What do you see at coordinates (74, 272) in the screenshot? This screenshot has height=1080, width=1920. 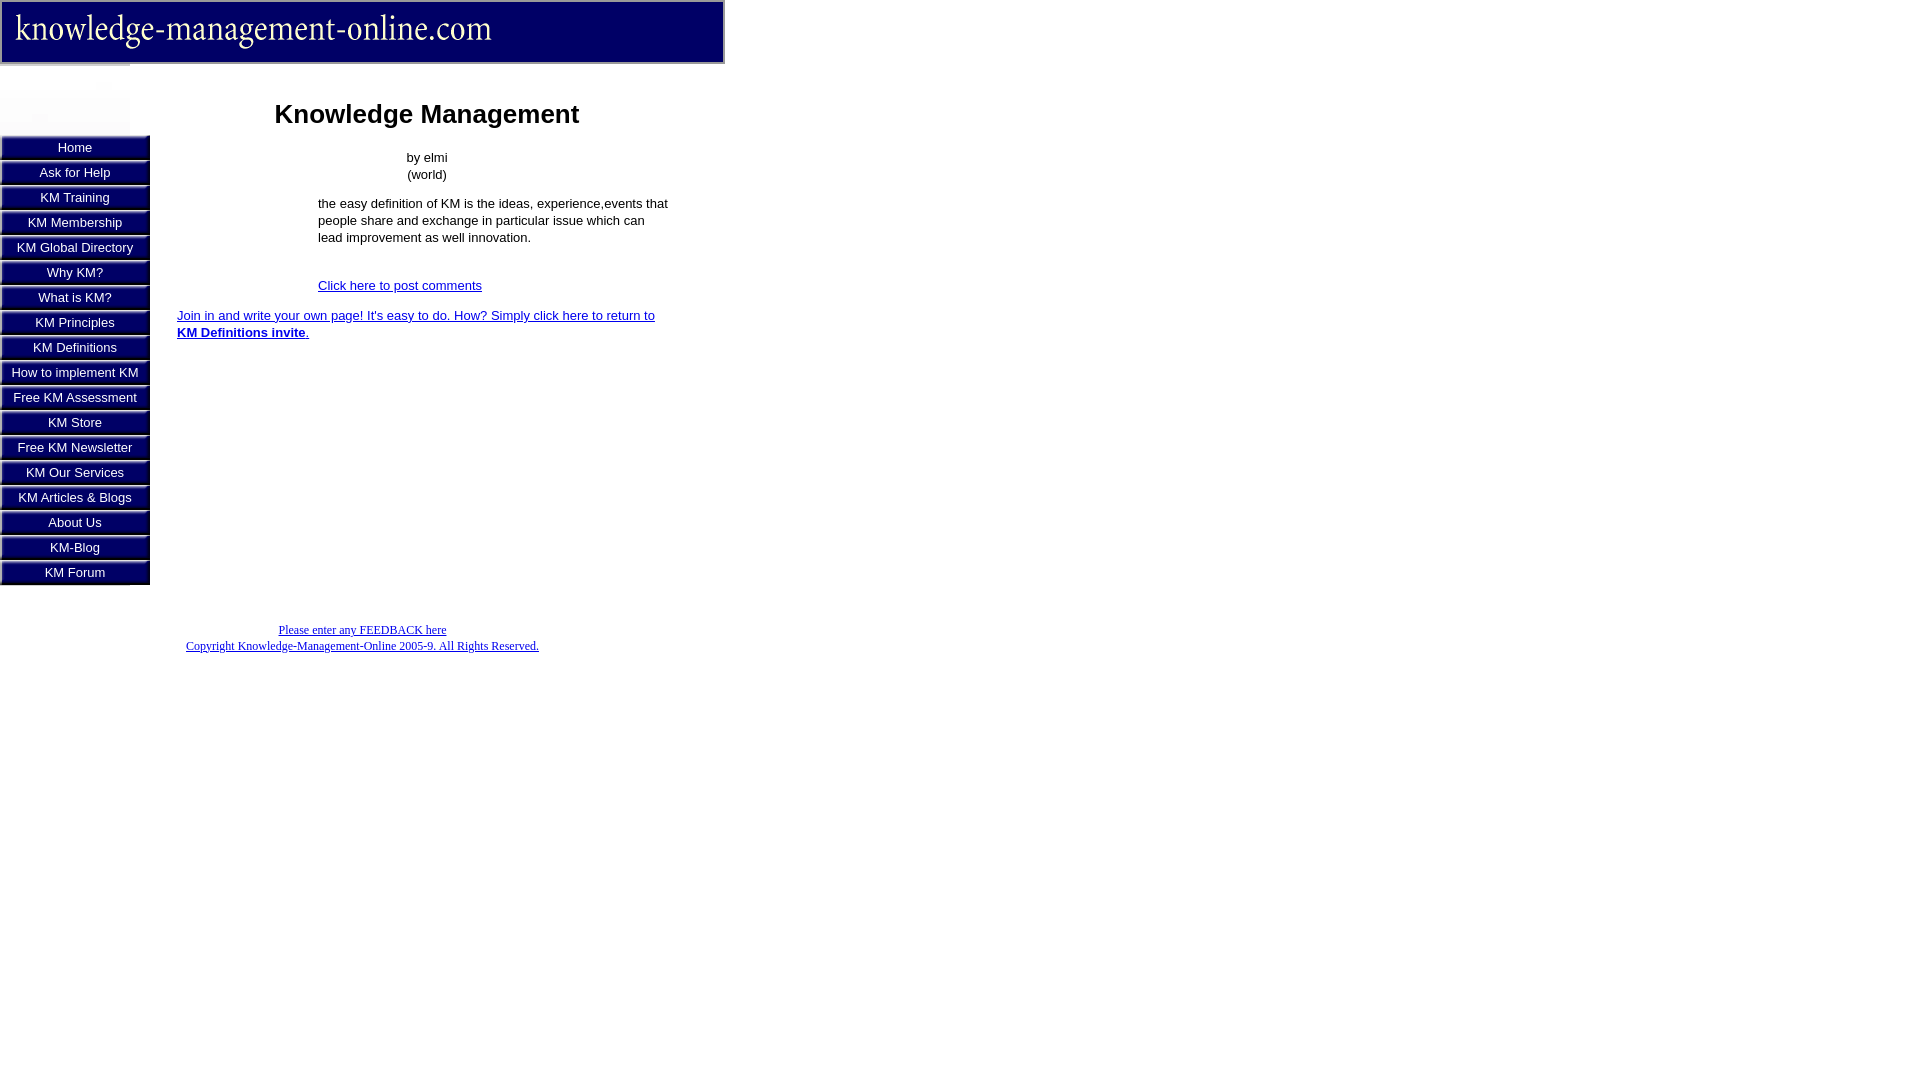 I see `Why KM?` at bounding box center [74, 272].